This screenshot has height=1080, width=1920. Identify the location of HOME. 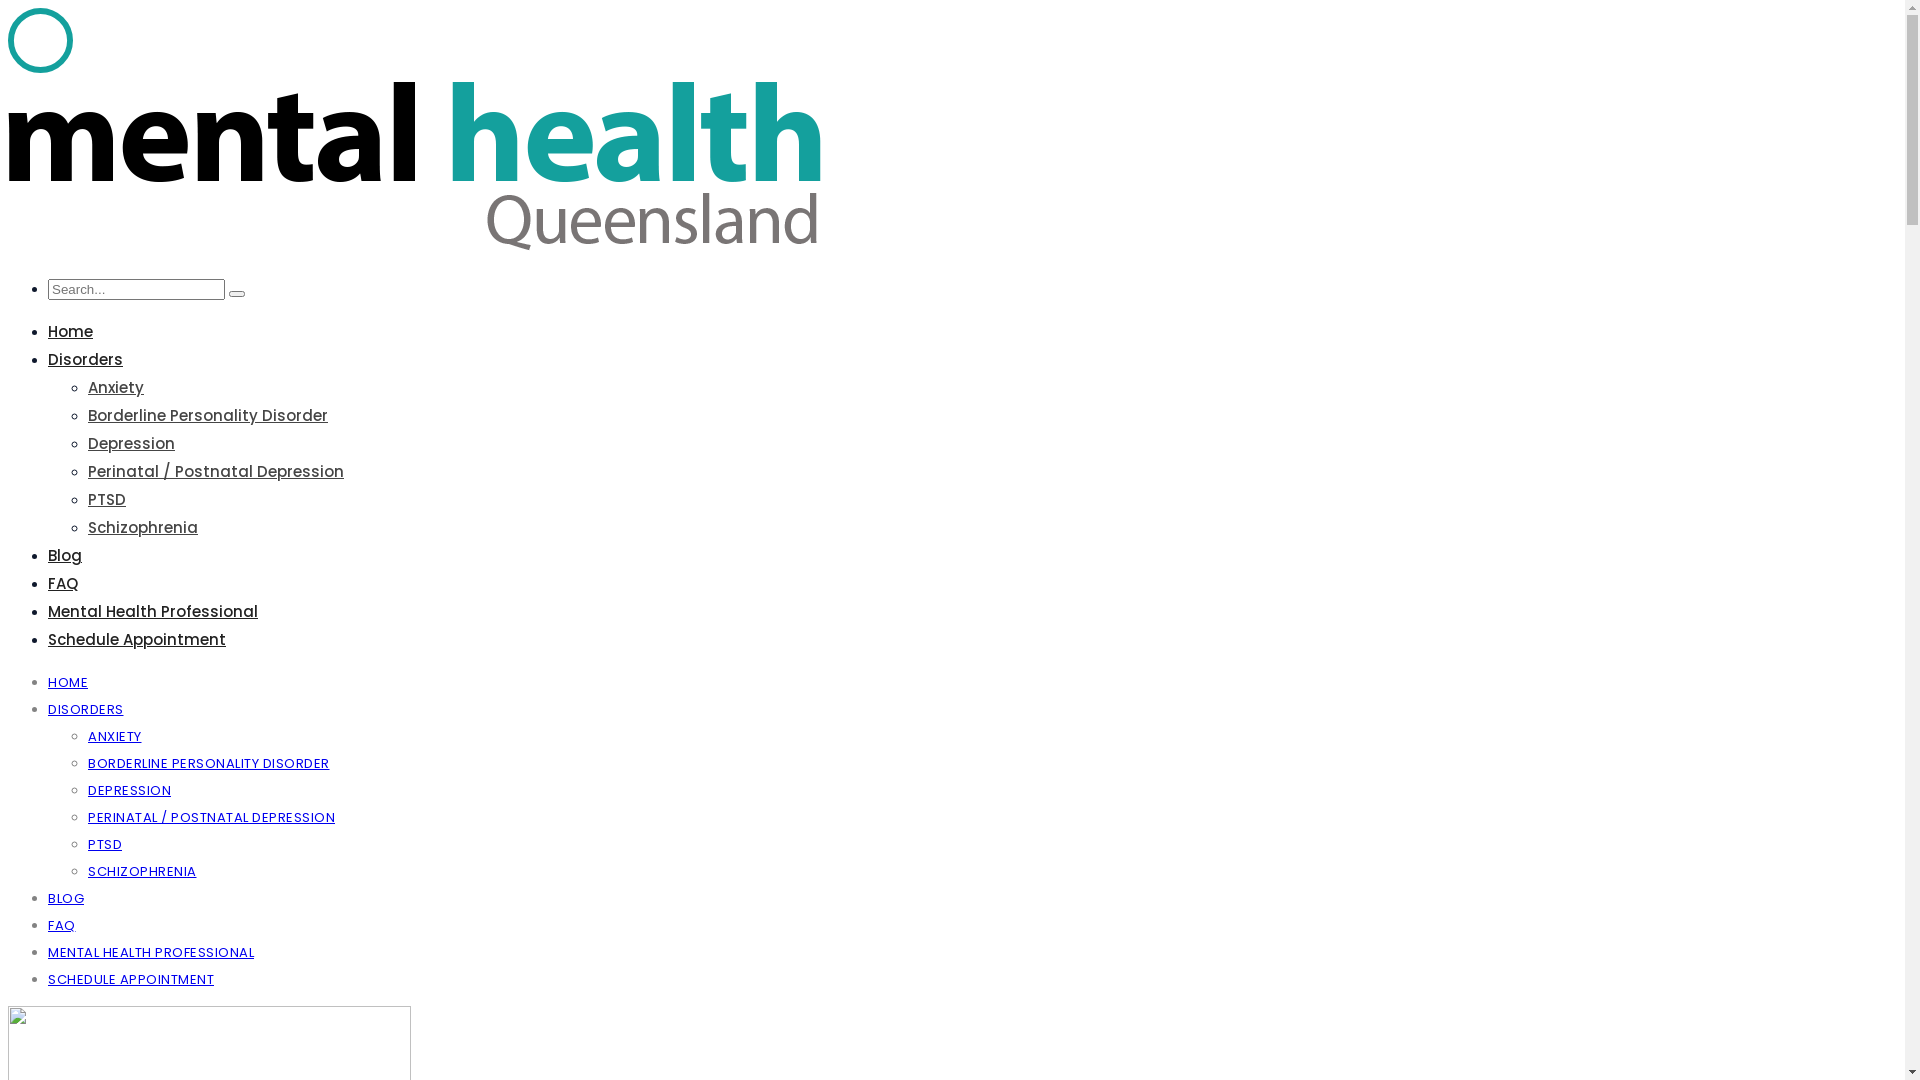
(68, 682).